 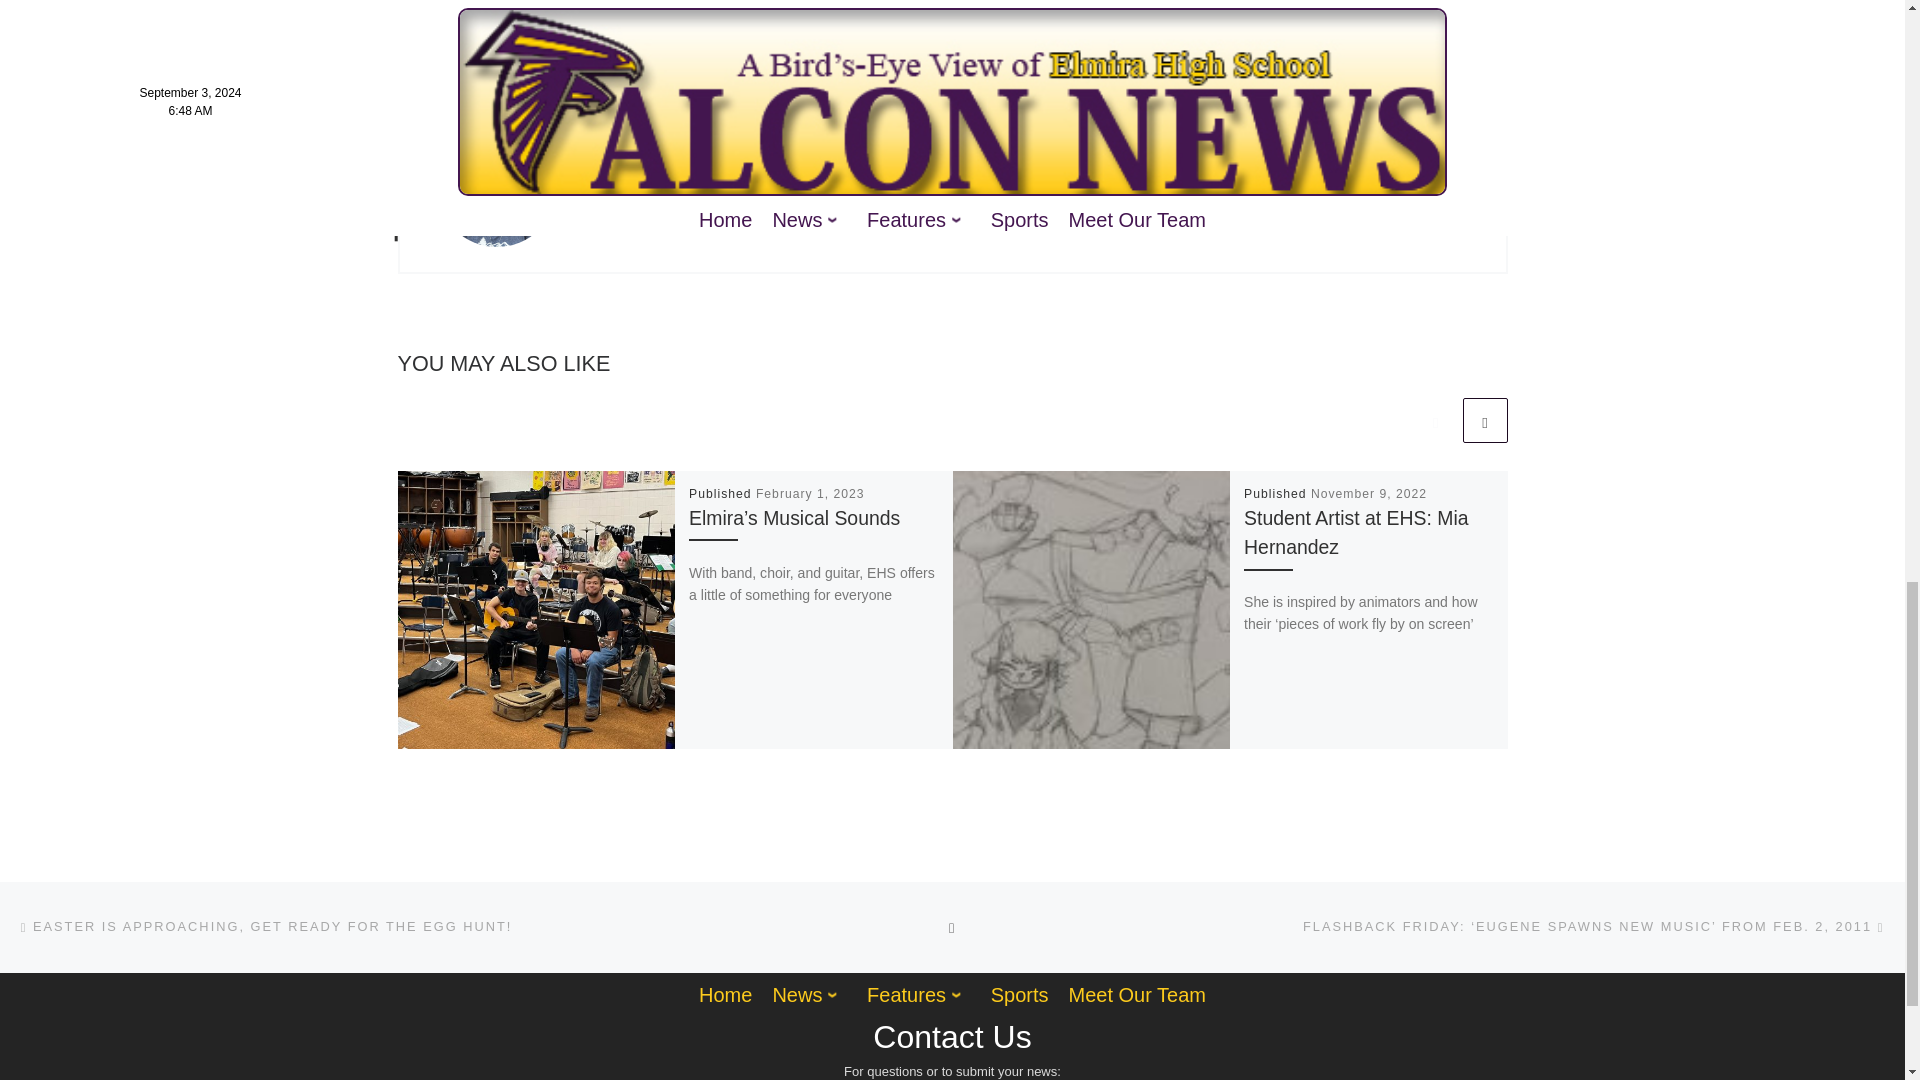 I want to click on November 9, 2022, so click(x=1368, y=494).